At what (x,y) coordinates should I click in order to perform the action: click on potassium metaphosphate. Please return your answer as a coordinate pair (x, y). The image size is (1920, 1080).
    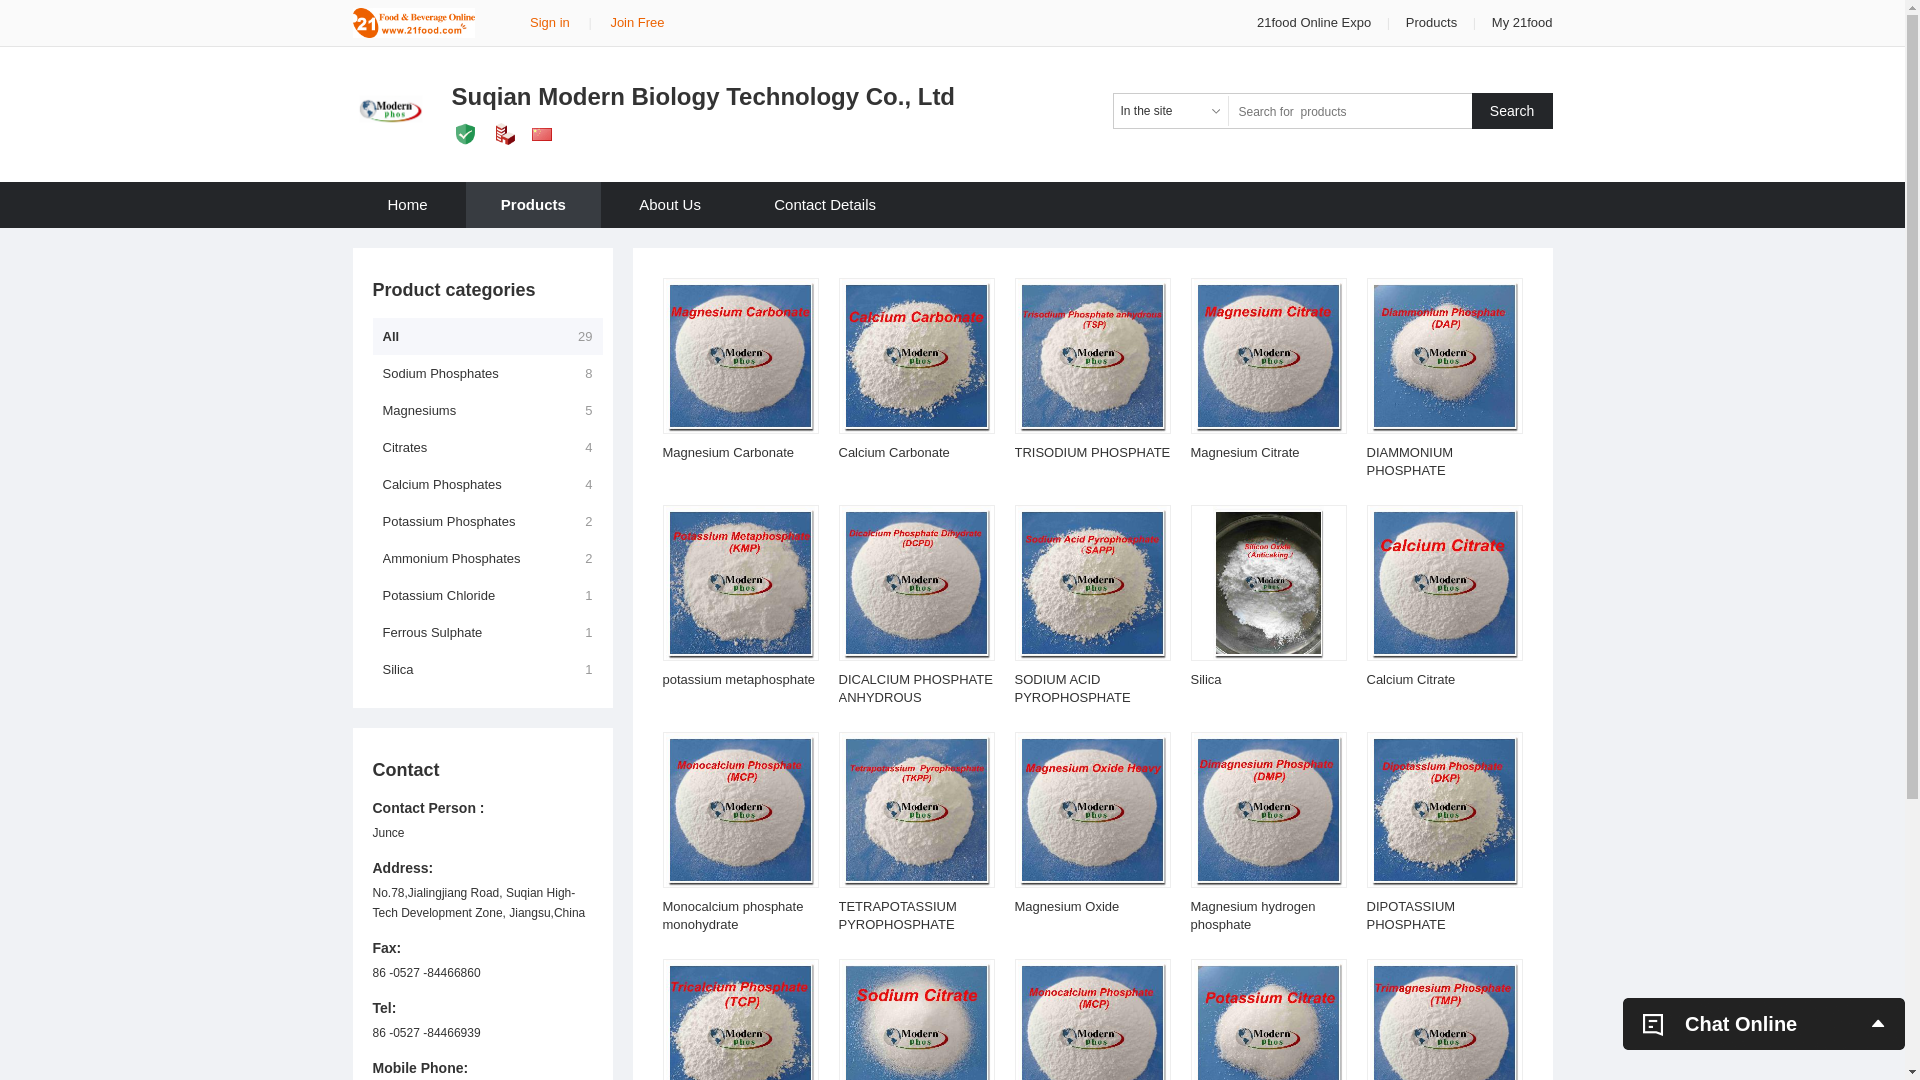
    Looking at the image, I should click on (738, 680).